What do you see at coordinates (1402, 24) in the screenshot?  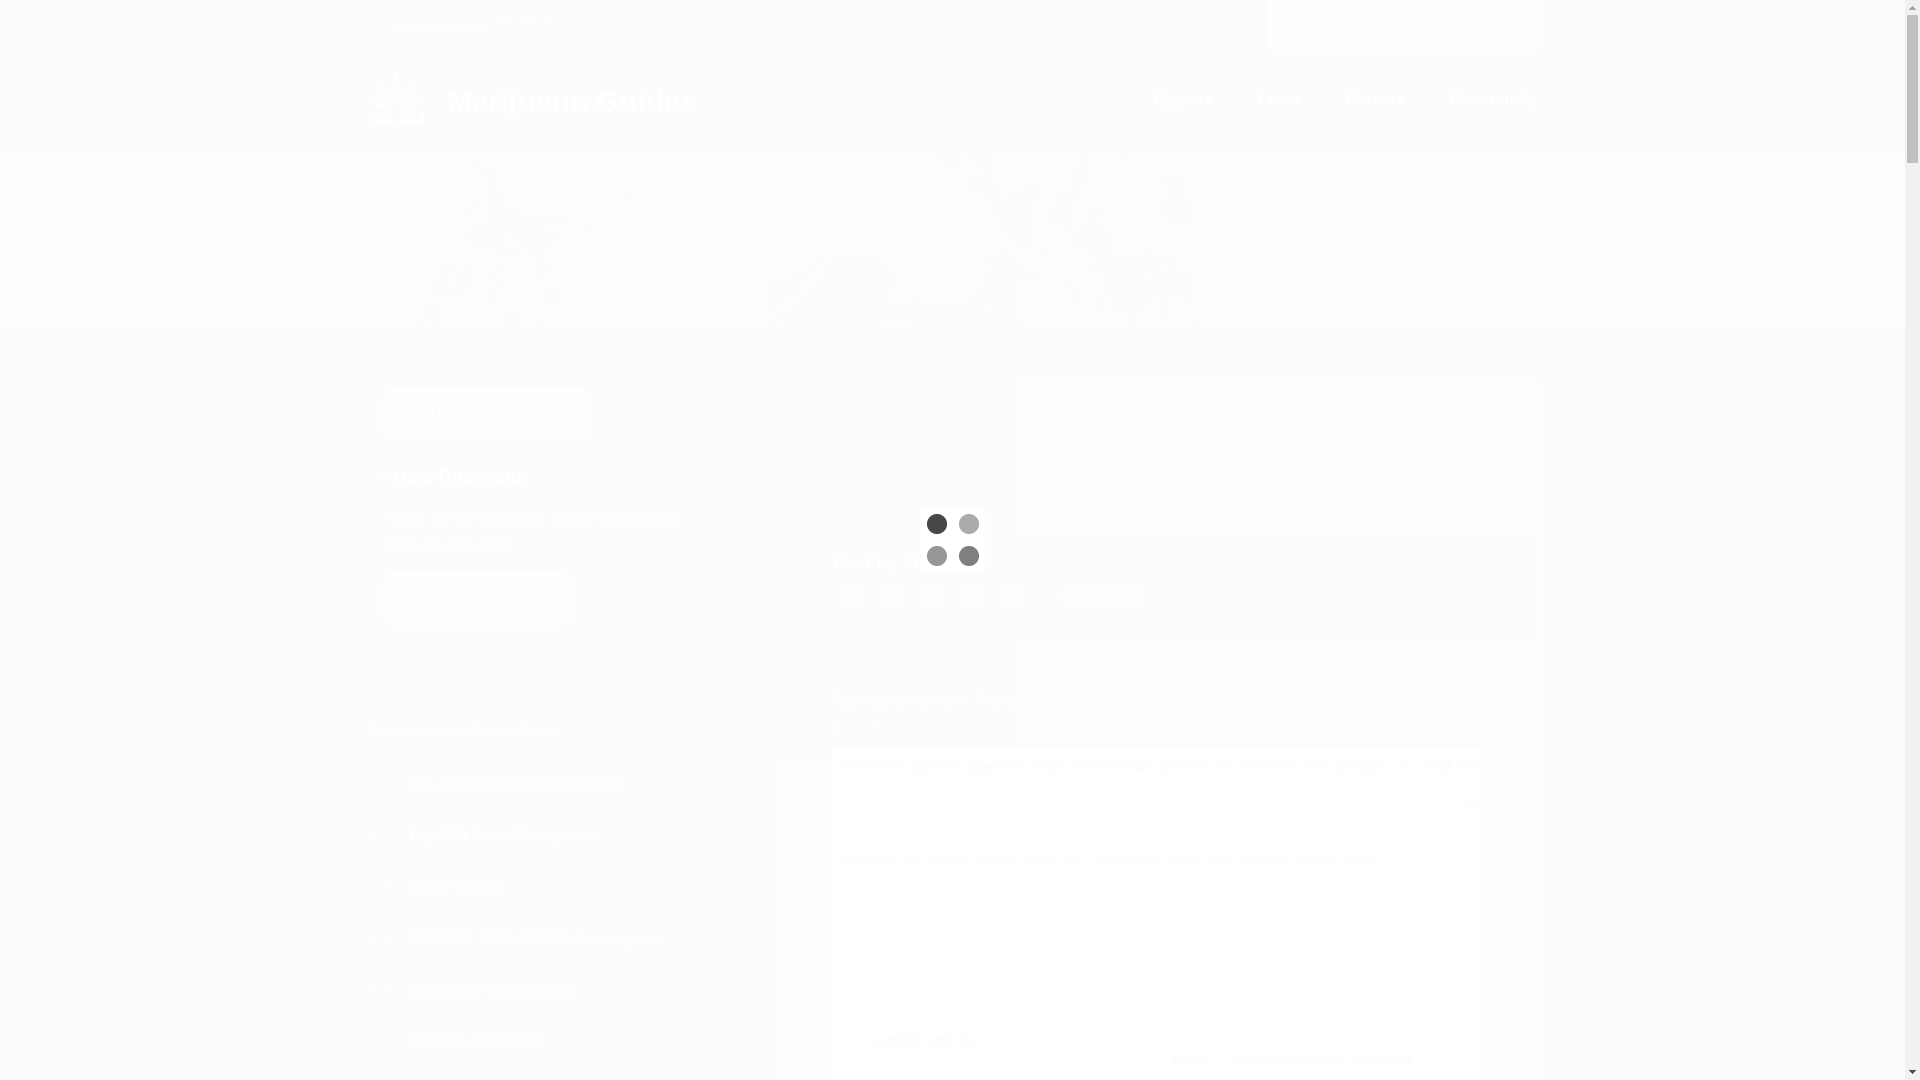 I see `Find Your Perfect Strain` at bounding box center [1402, 24].